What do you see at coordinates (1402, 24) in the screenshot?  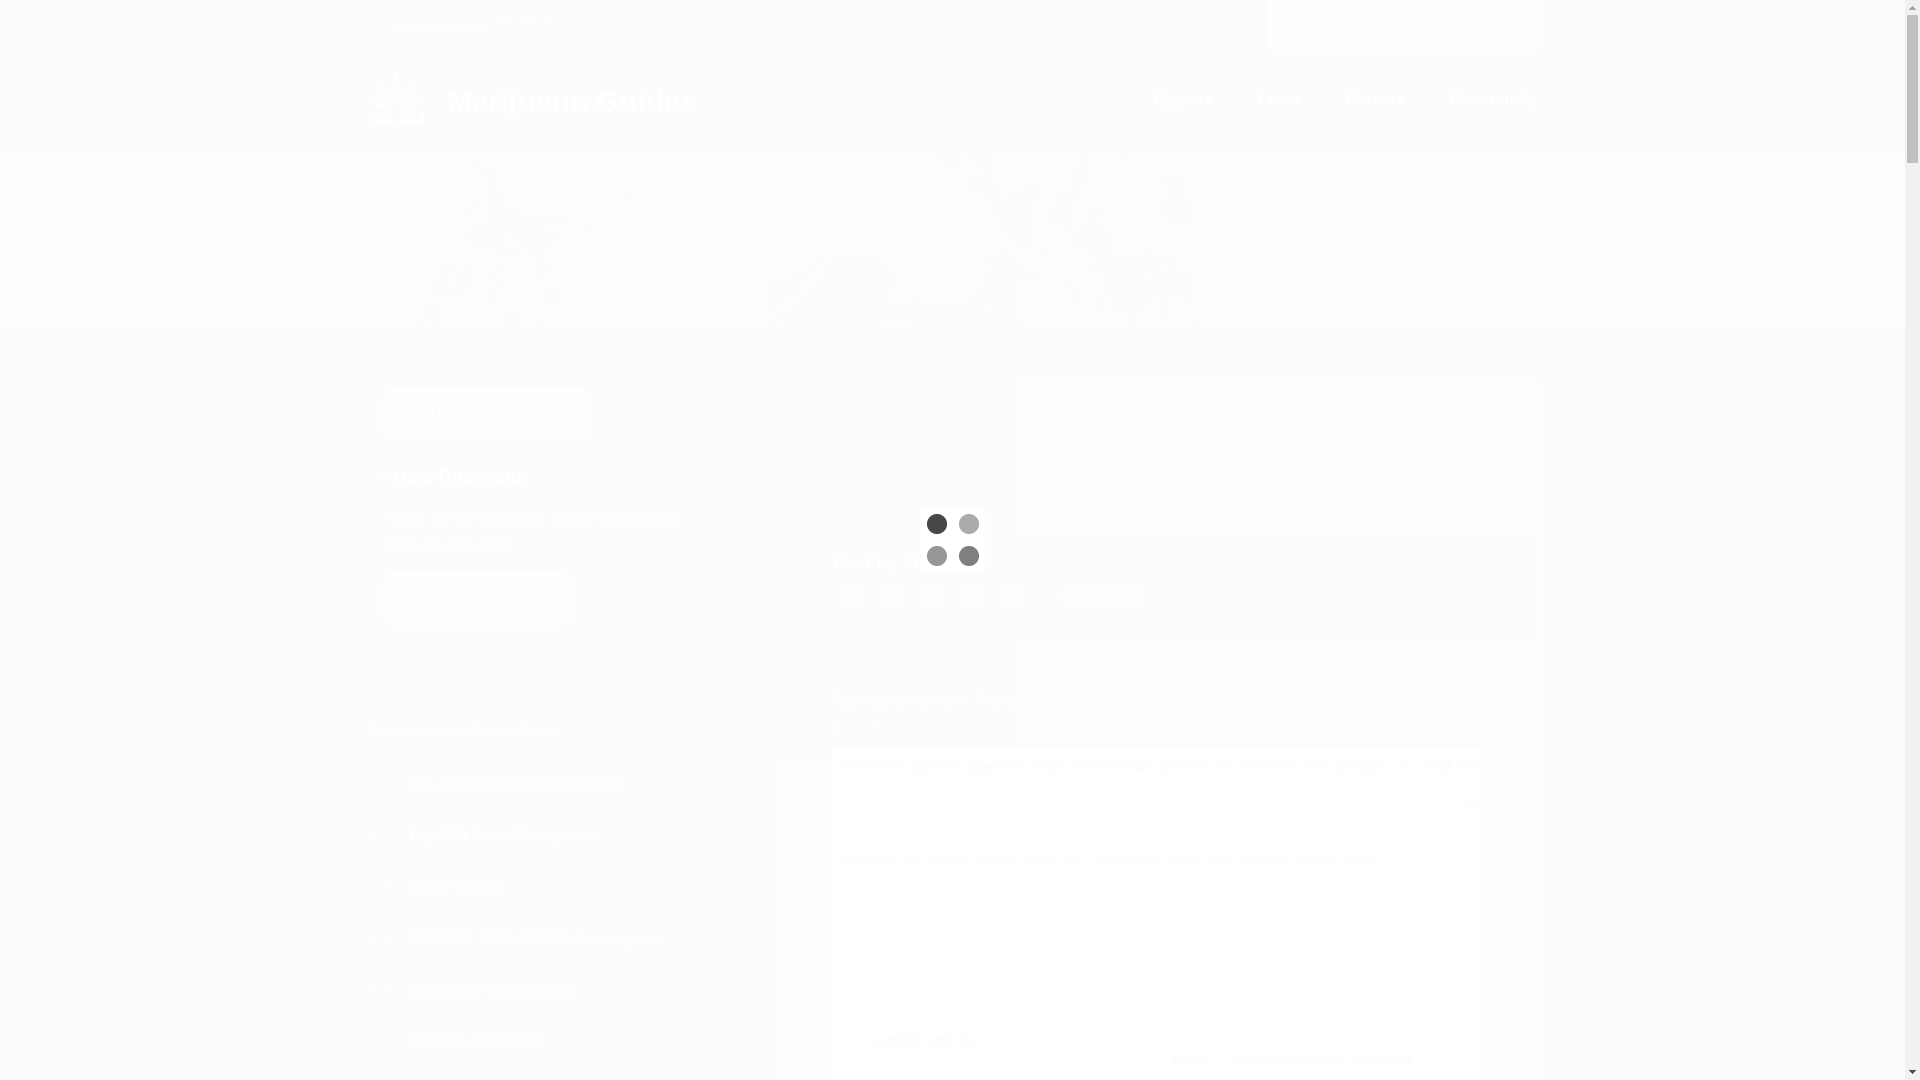 I see `Find Your Perfect Strain` at bounding box center [1402, 24].